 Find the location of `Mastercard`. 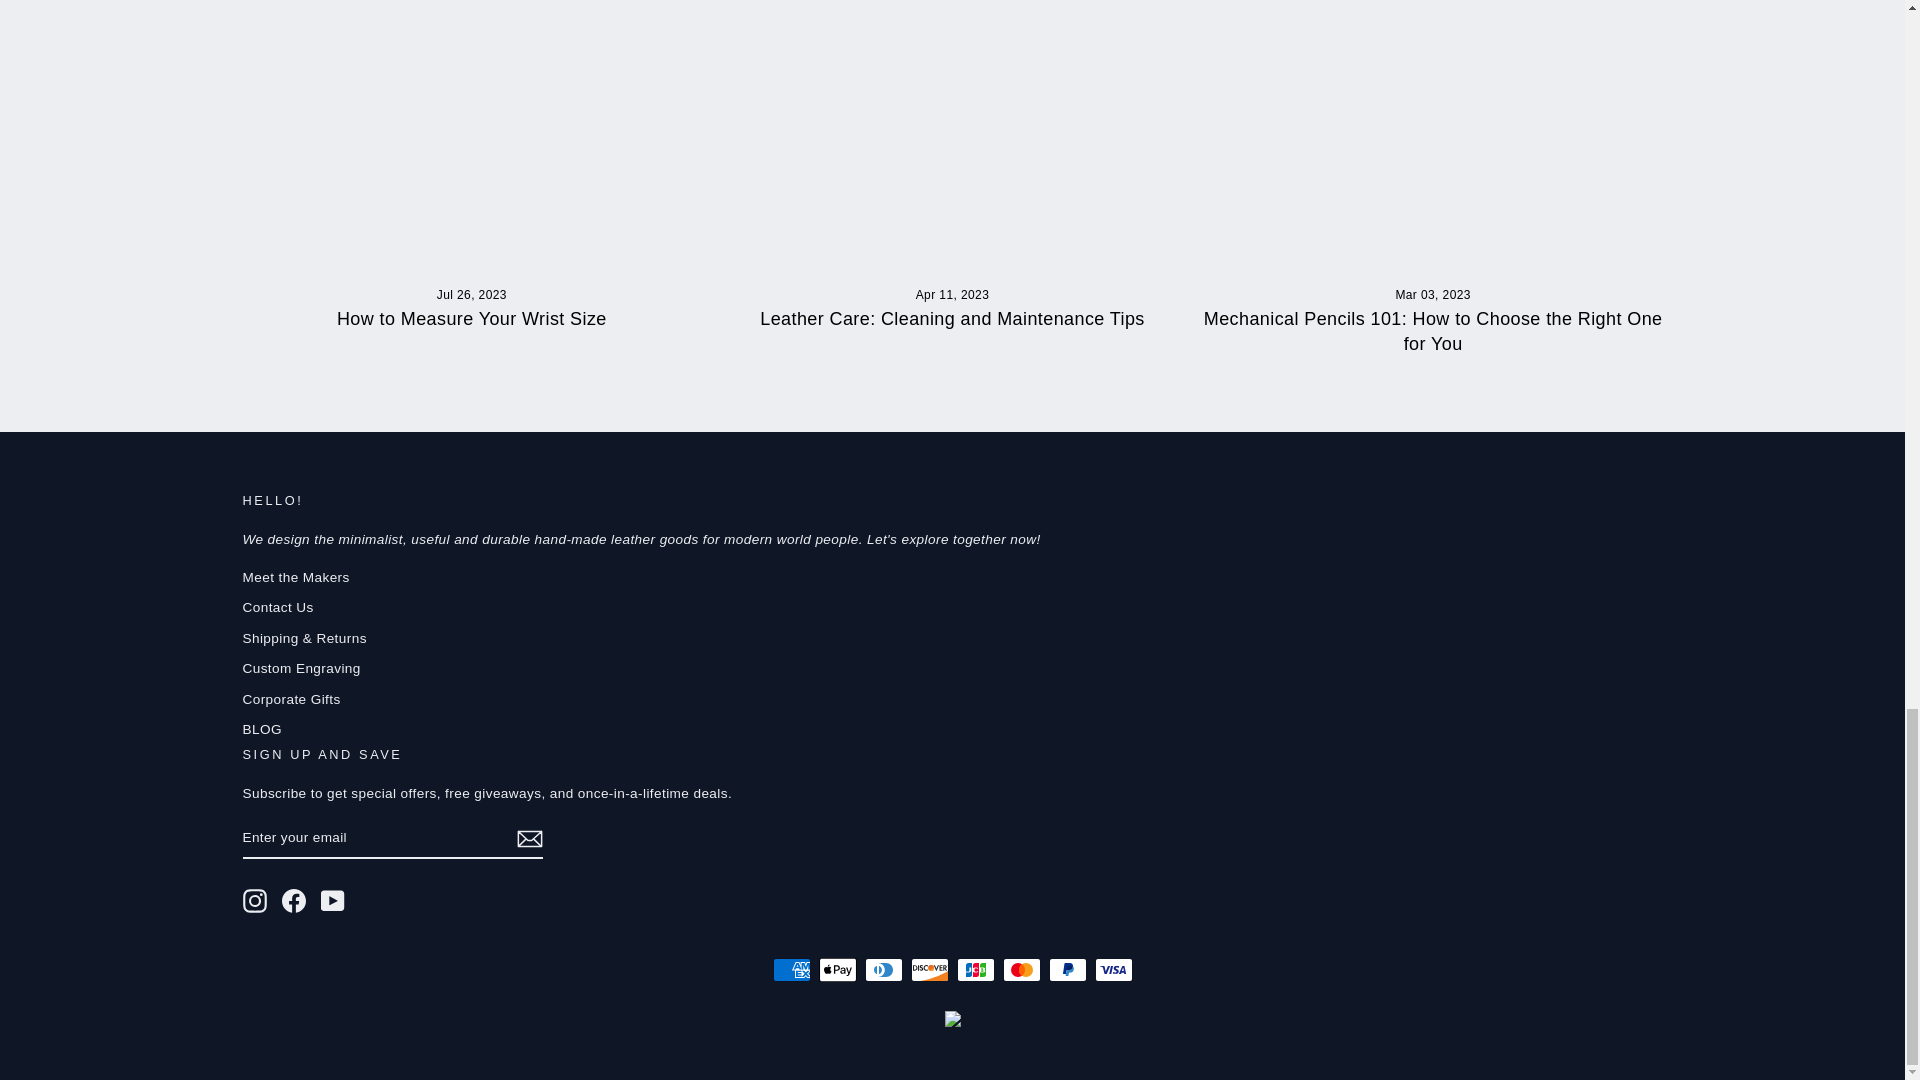

Mastercard is located at coordinates (1021, 969).